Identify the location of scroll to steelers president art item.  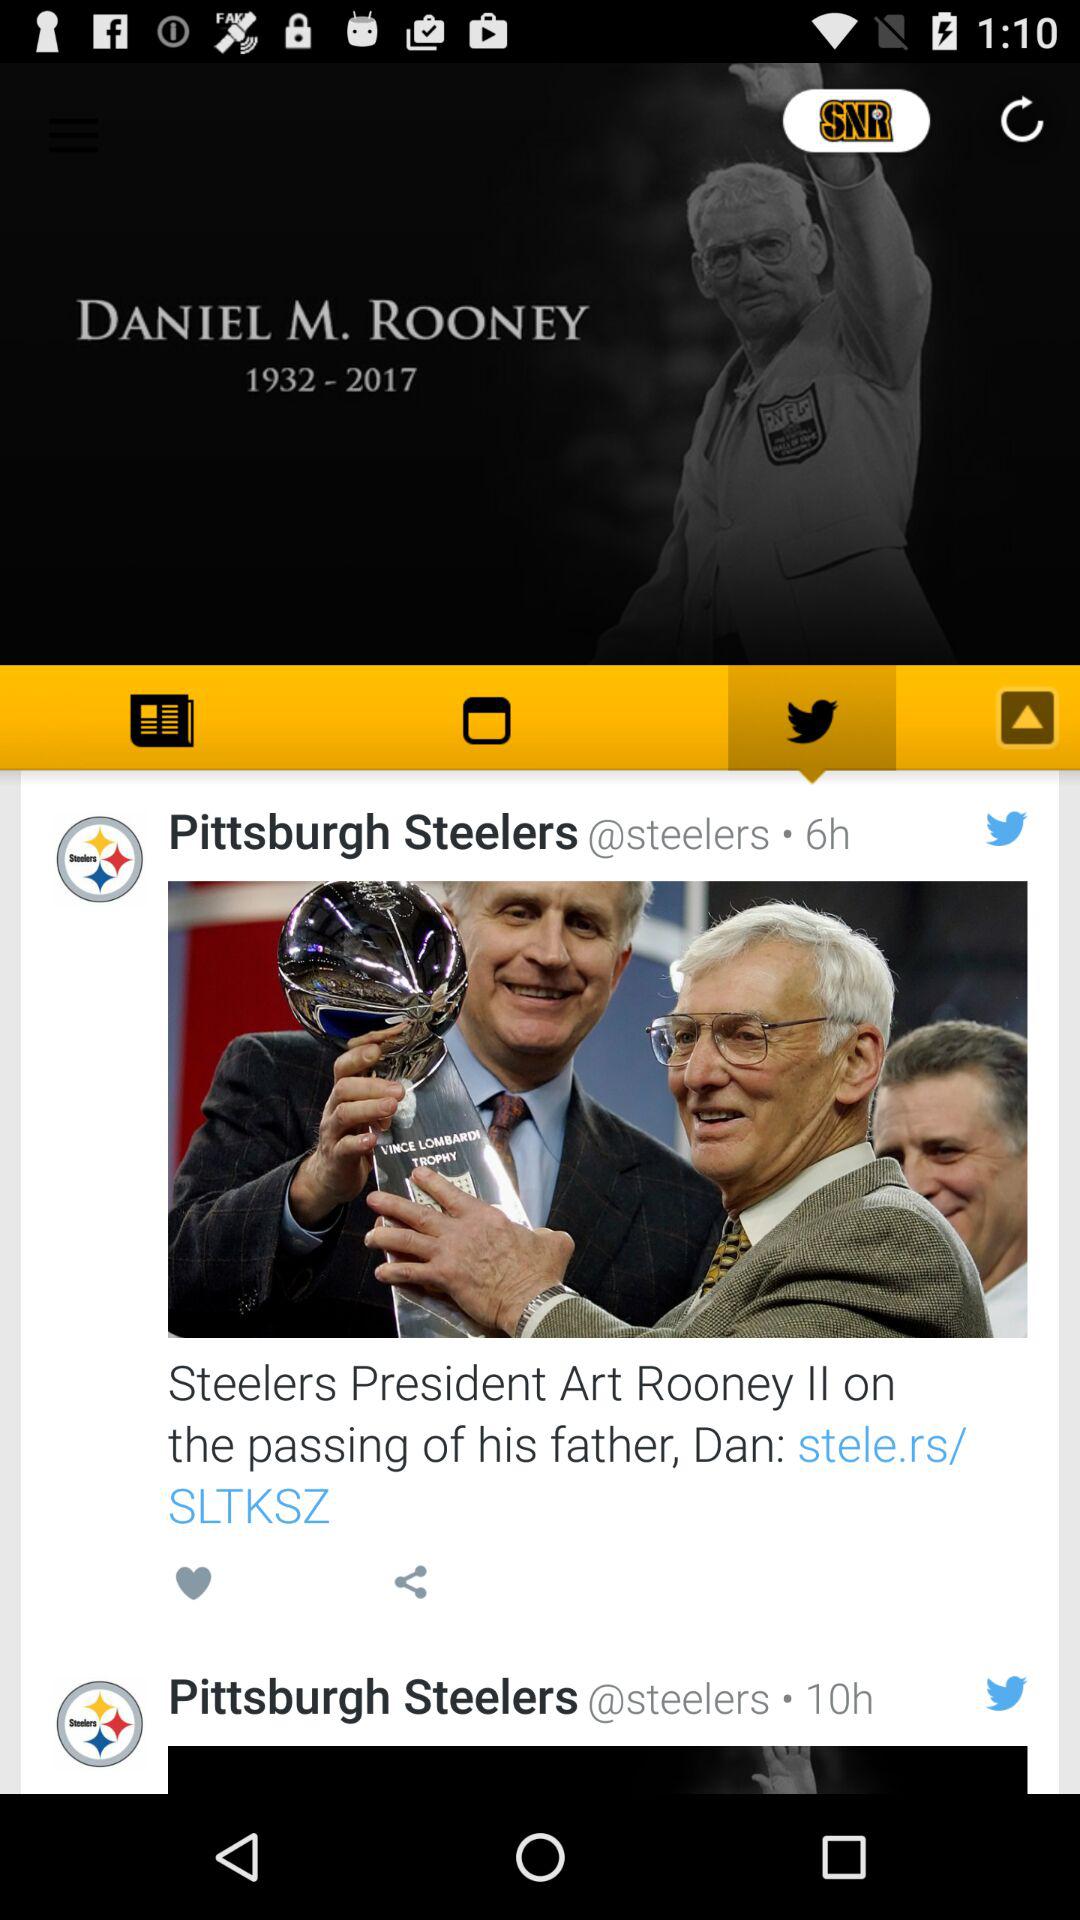
(598, 1442).